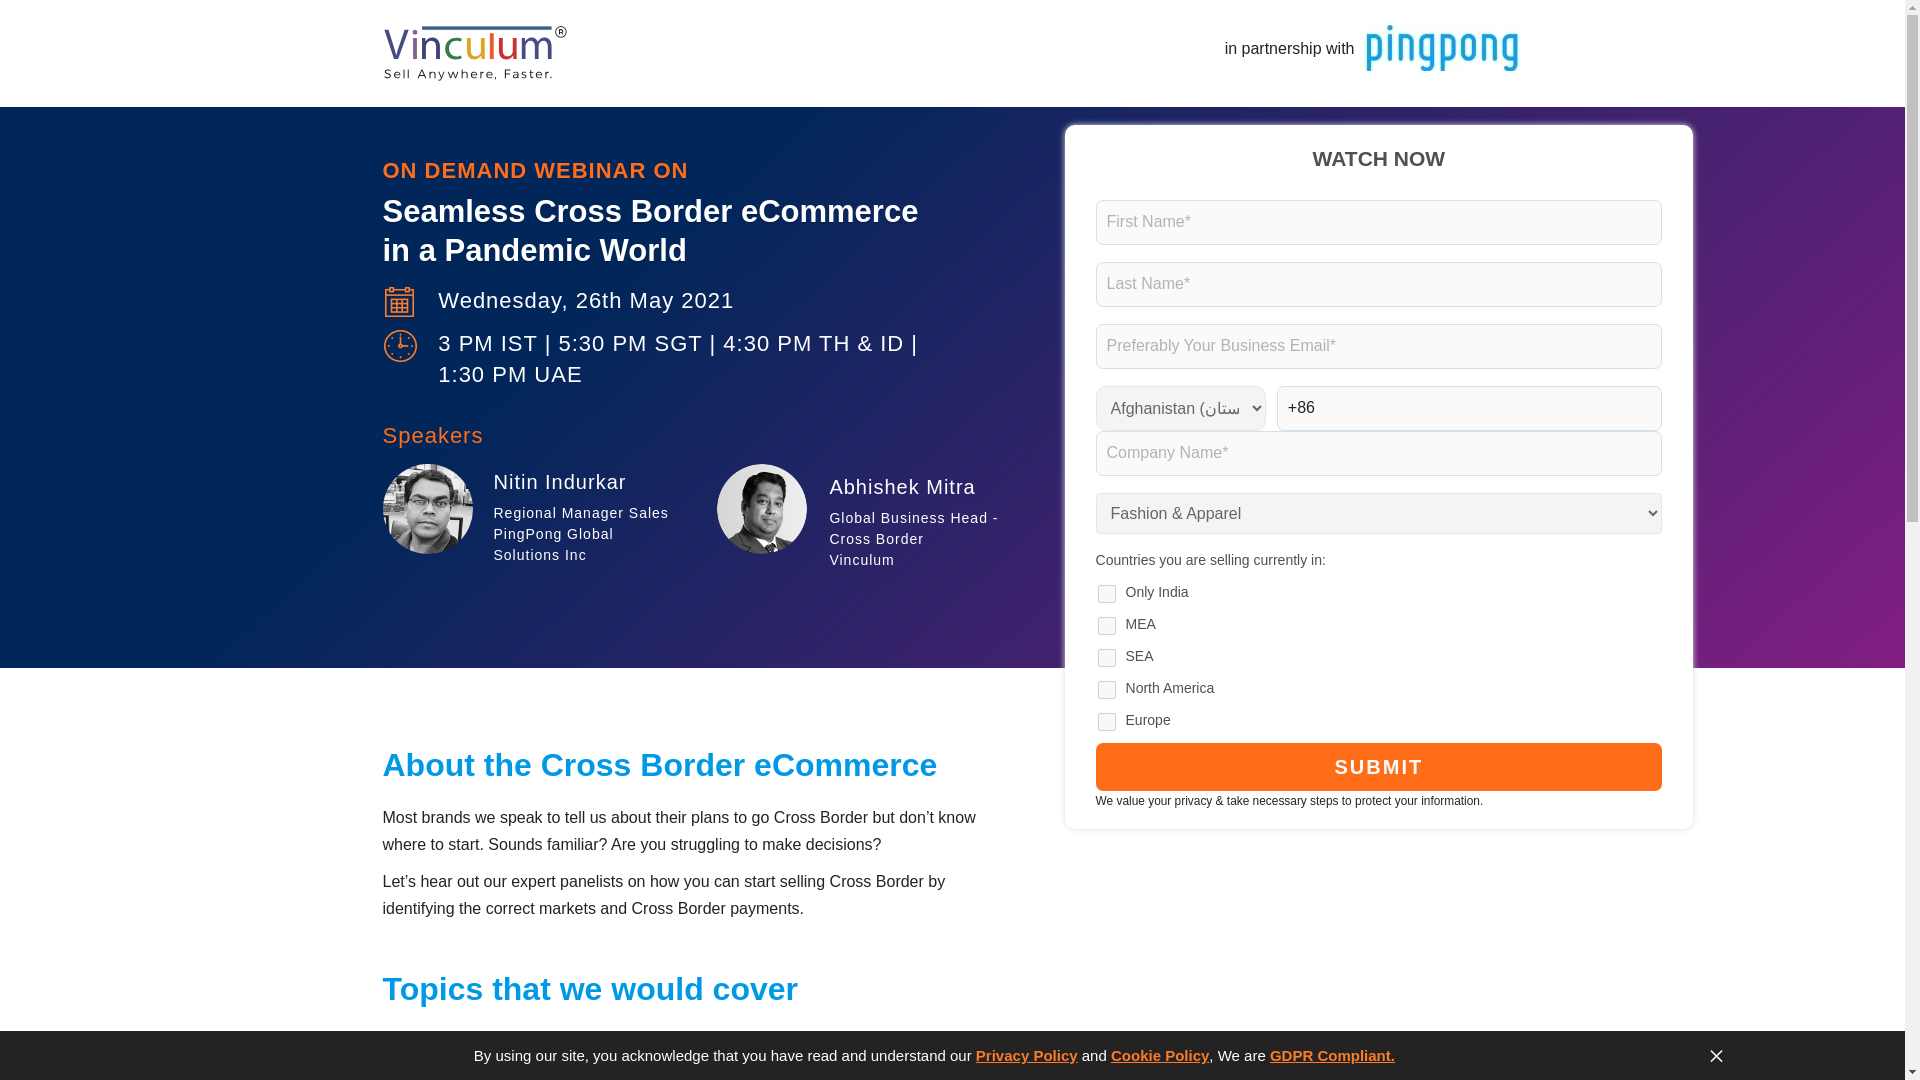 The image size is (1920, 1080). I want to click on Europe, so click(1106, 722).